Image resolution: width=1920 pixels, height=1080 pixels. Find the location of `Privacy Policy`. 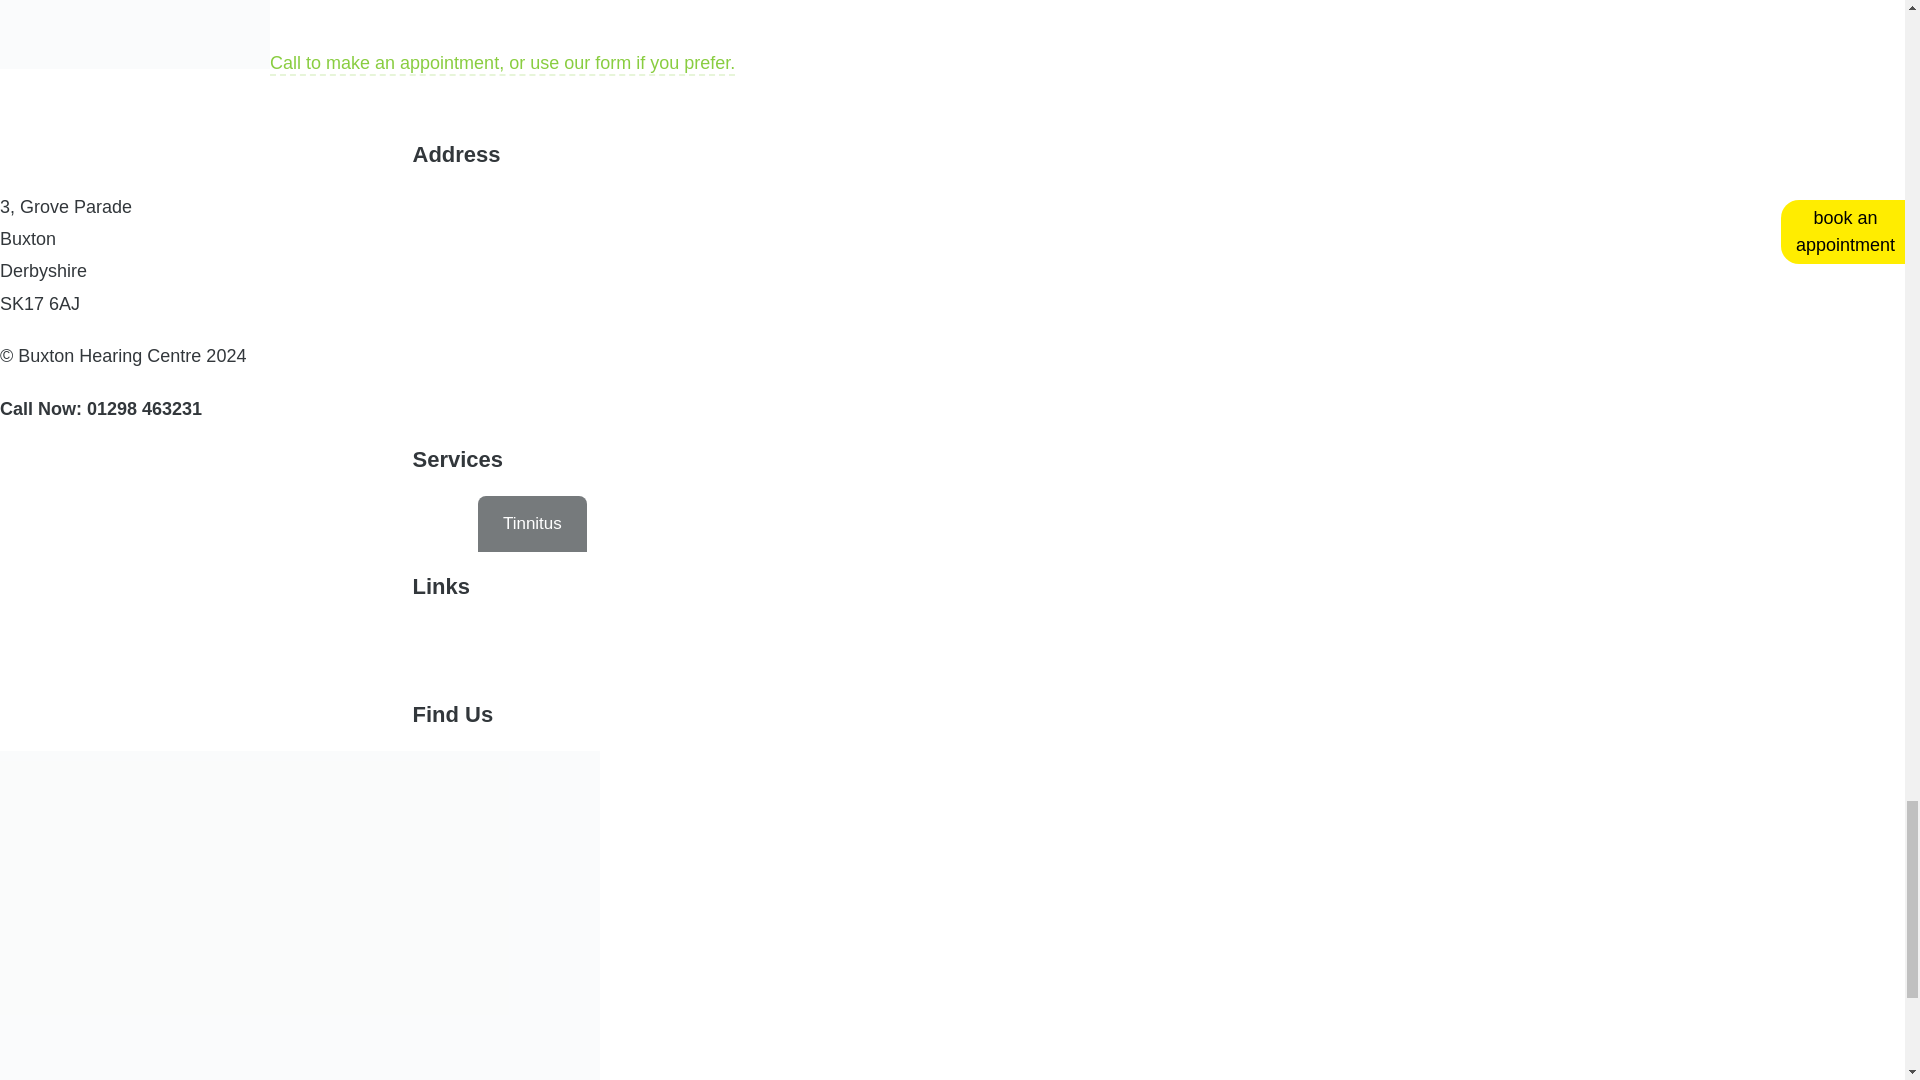

Privacy Policy is located at coordinates (613, 652).